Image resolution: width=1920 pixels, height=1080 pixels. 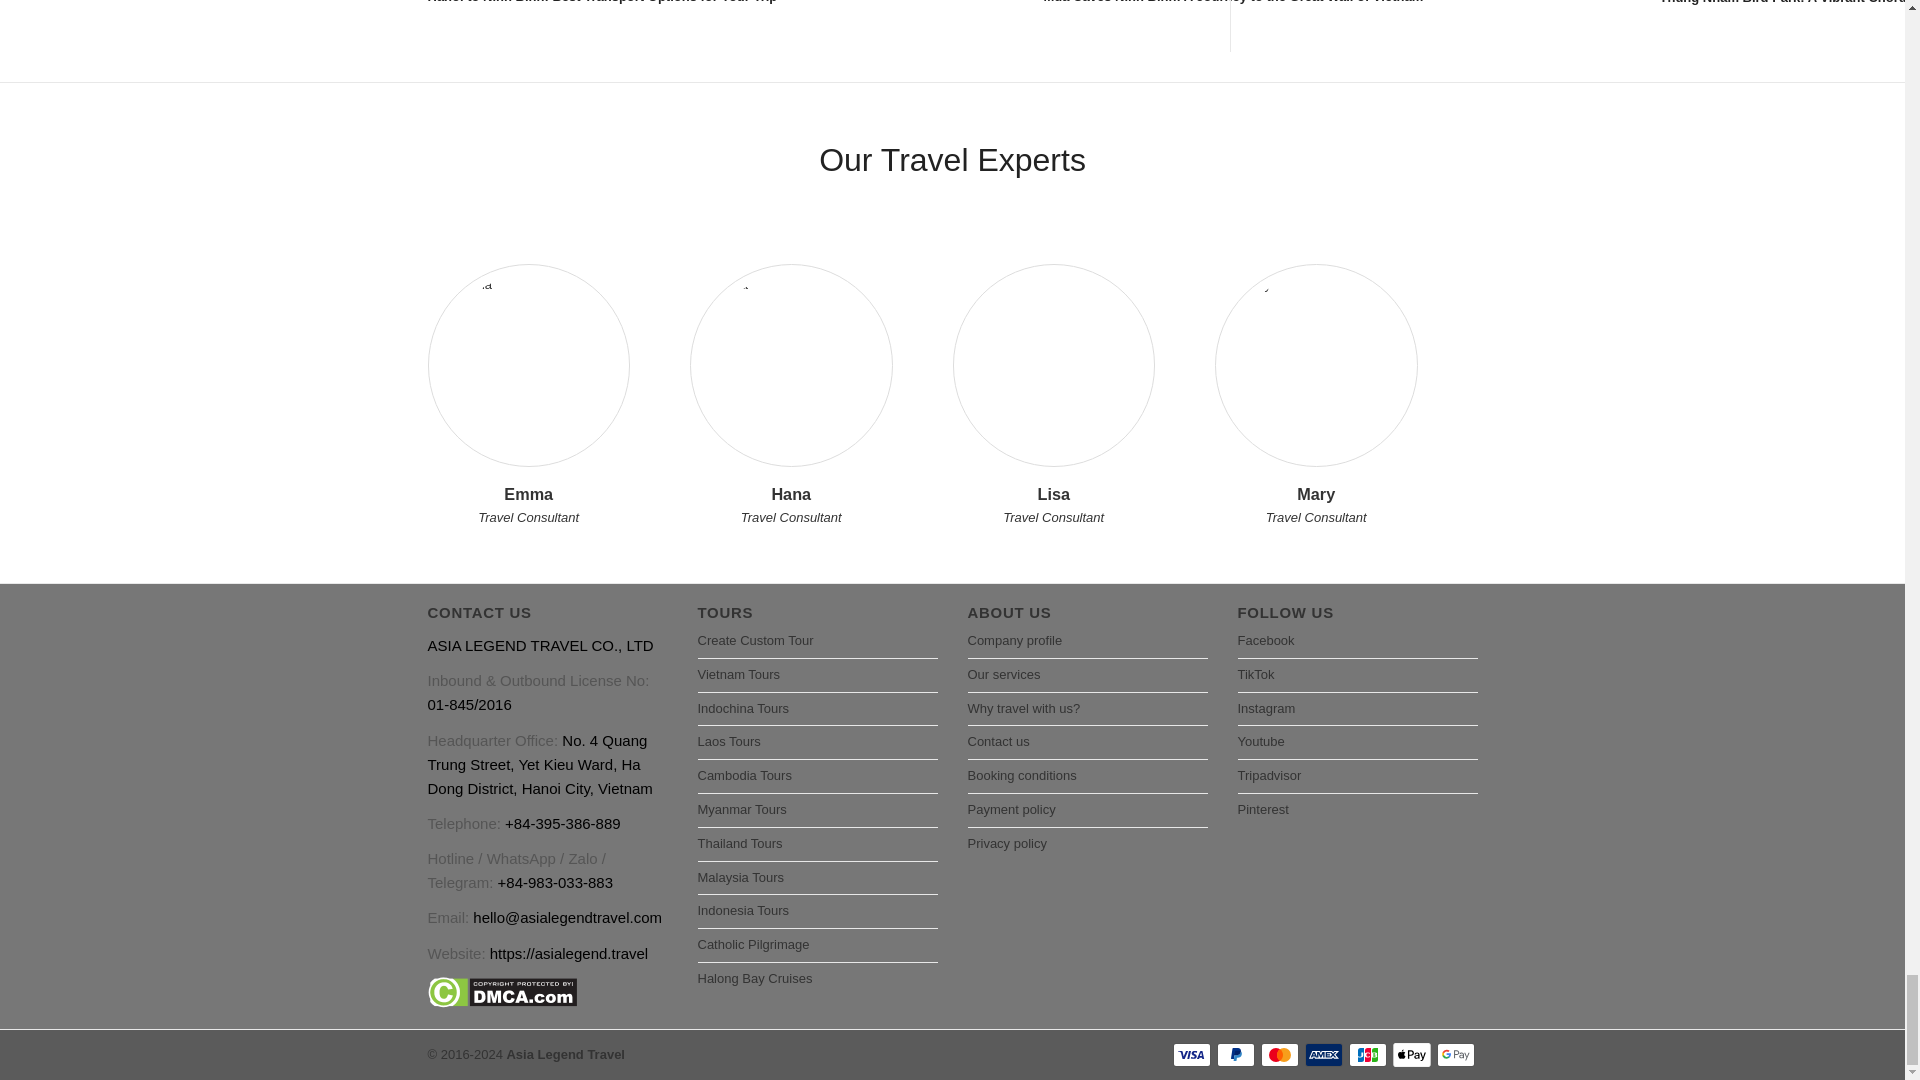 I want to click on Visa, so click(x=1190, y=1055).